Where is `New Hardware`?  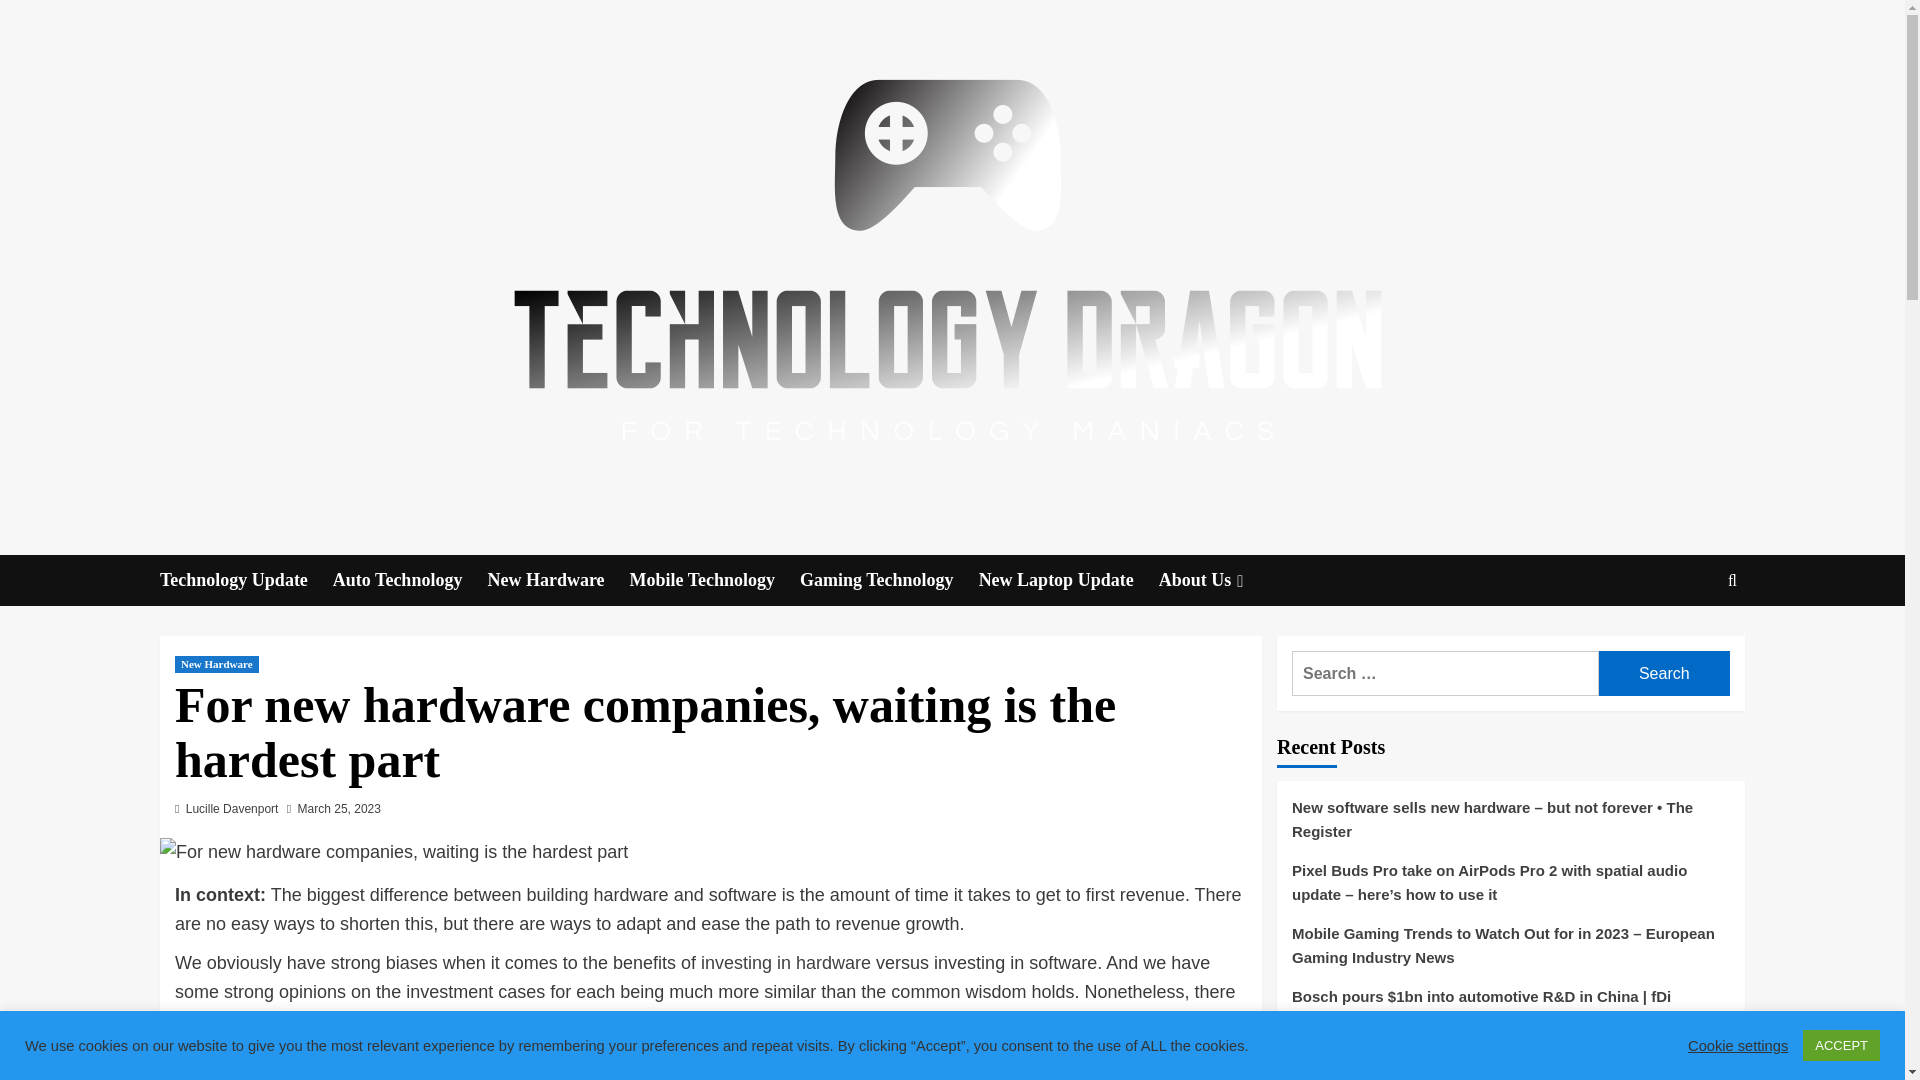 New Hardware is located at coordinates (216, 664).